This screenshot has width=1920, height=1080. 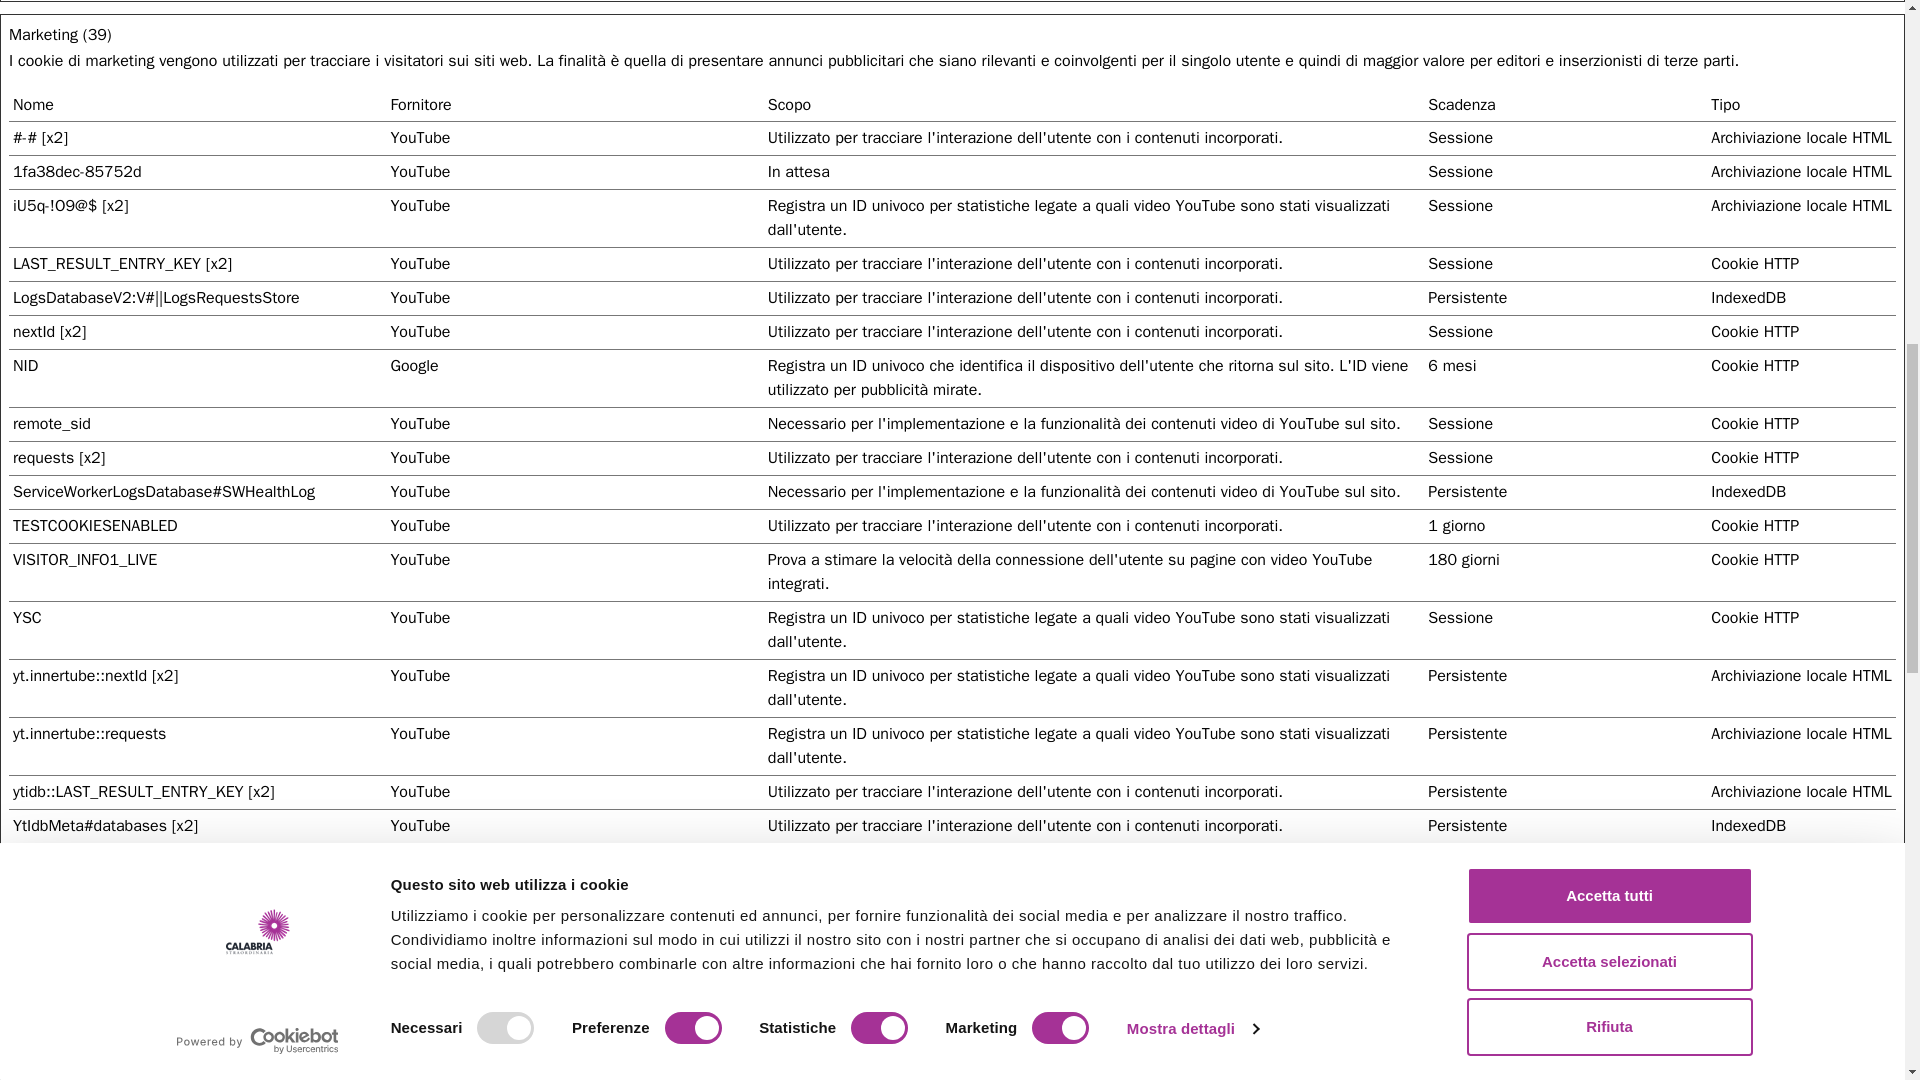 What do you see at coordinates (419, 792) in the screenshot?
I see `l'informativa sulla privacy di YouTube` at bounding box center [419, 792].